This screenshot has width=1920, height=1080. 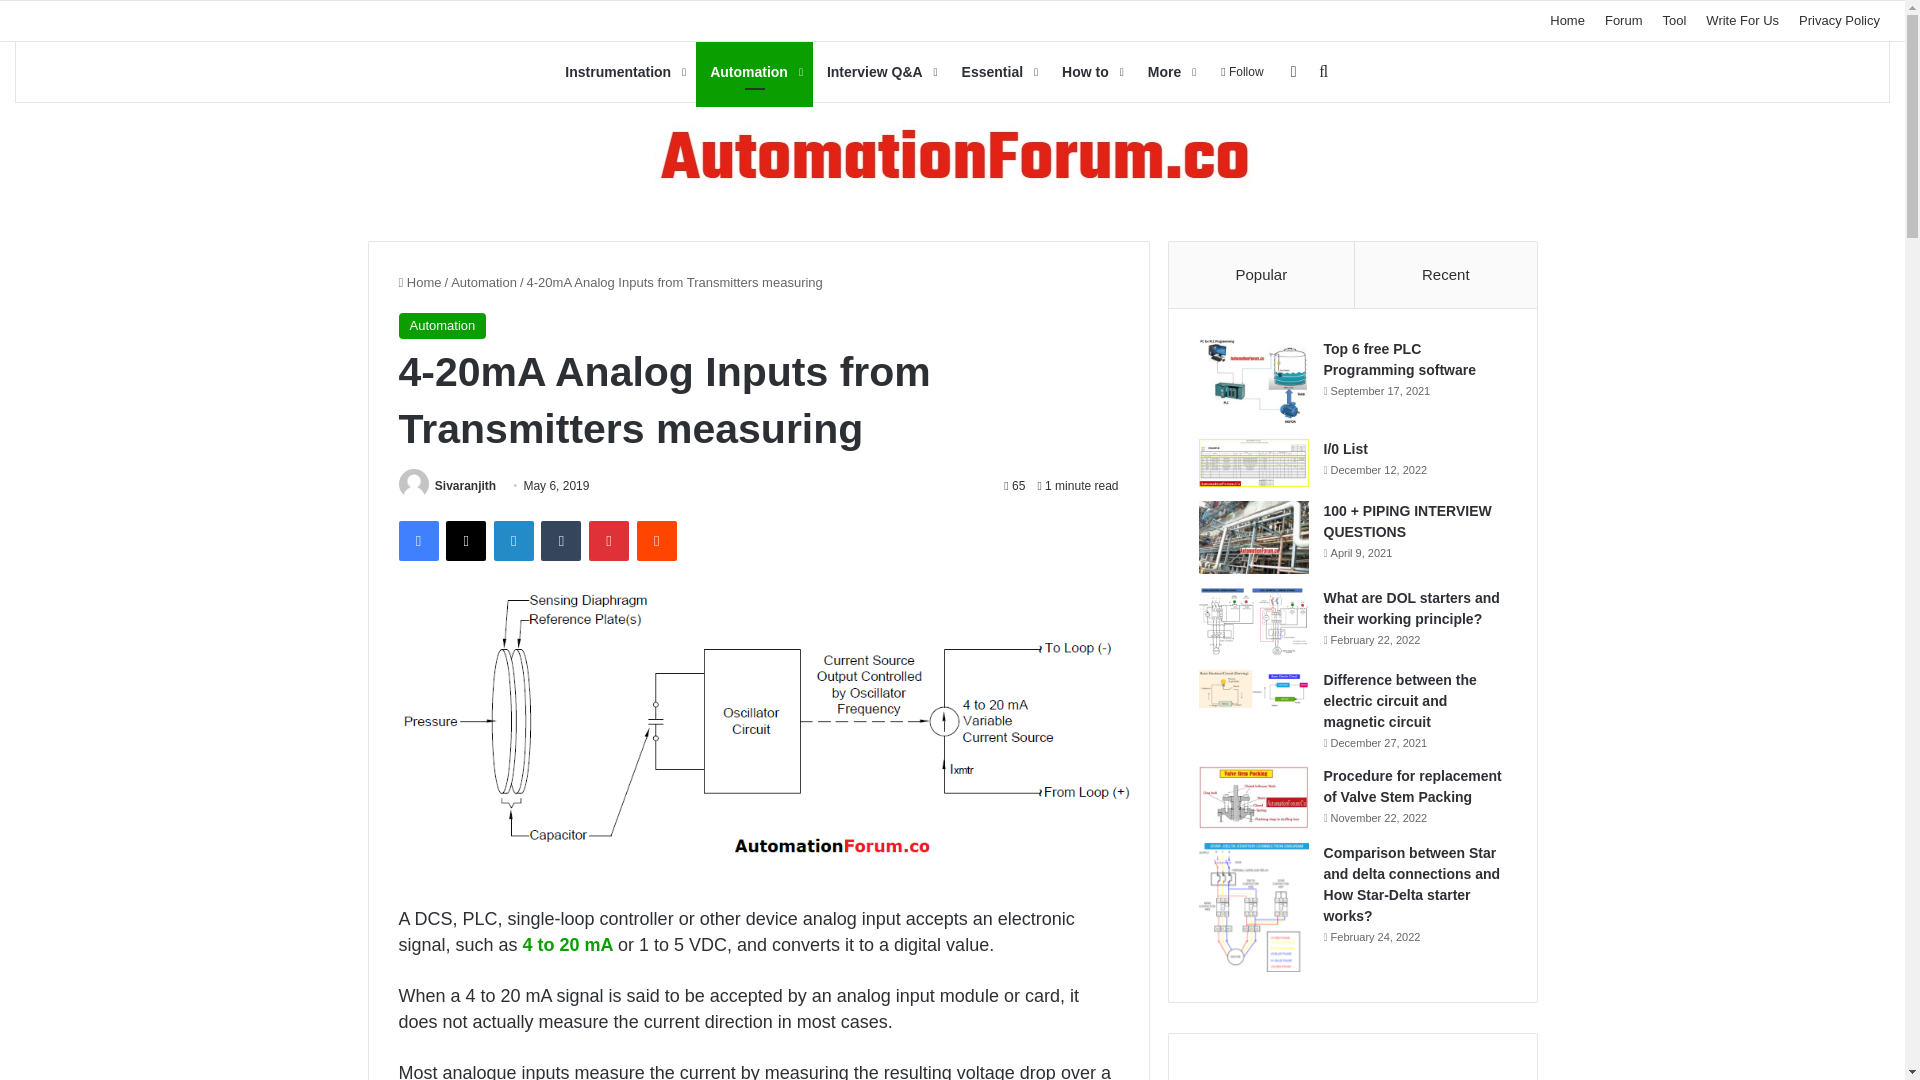 I want to click on Instrumentation and Control Engineering, so click(x=952, y=158).